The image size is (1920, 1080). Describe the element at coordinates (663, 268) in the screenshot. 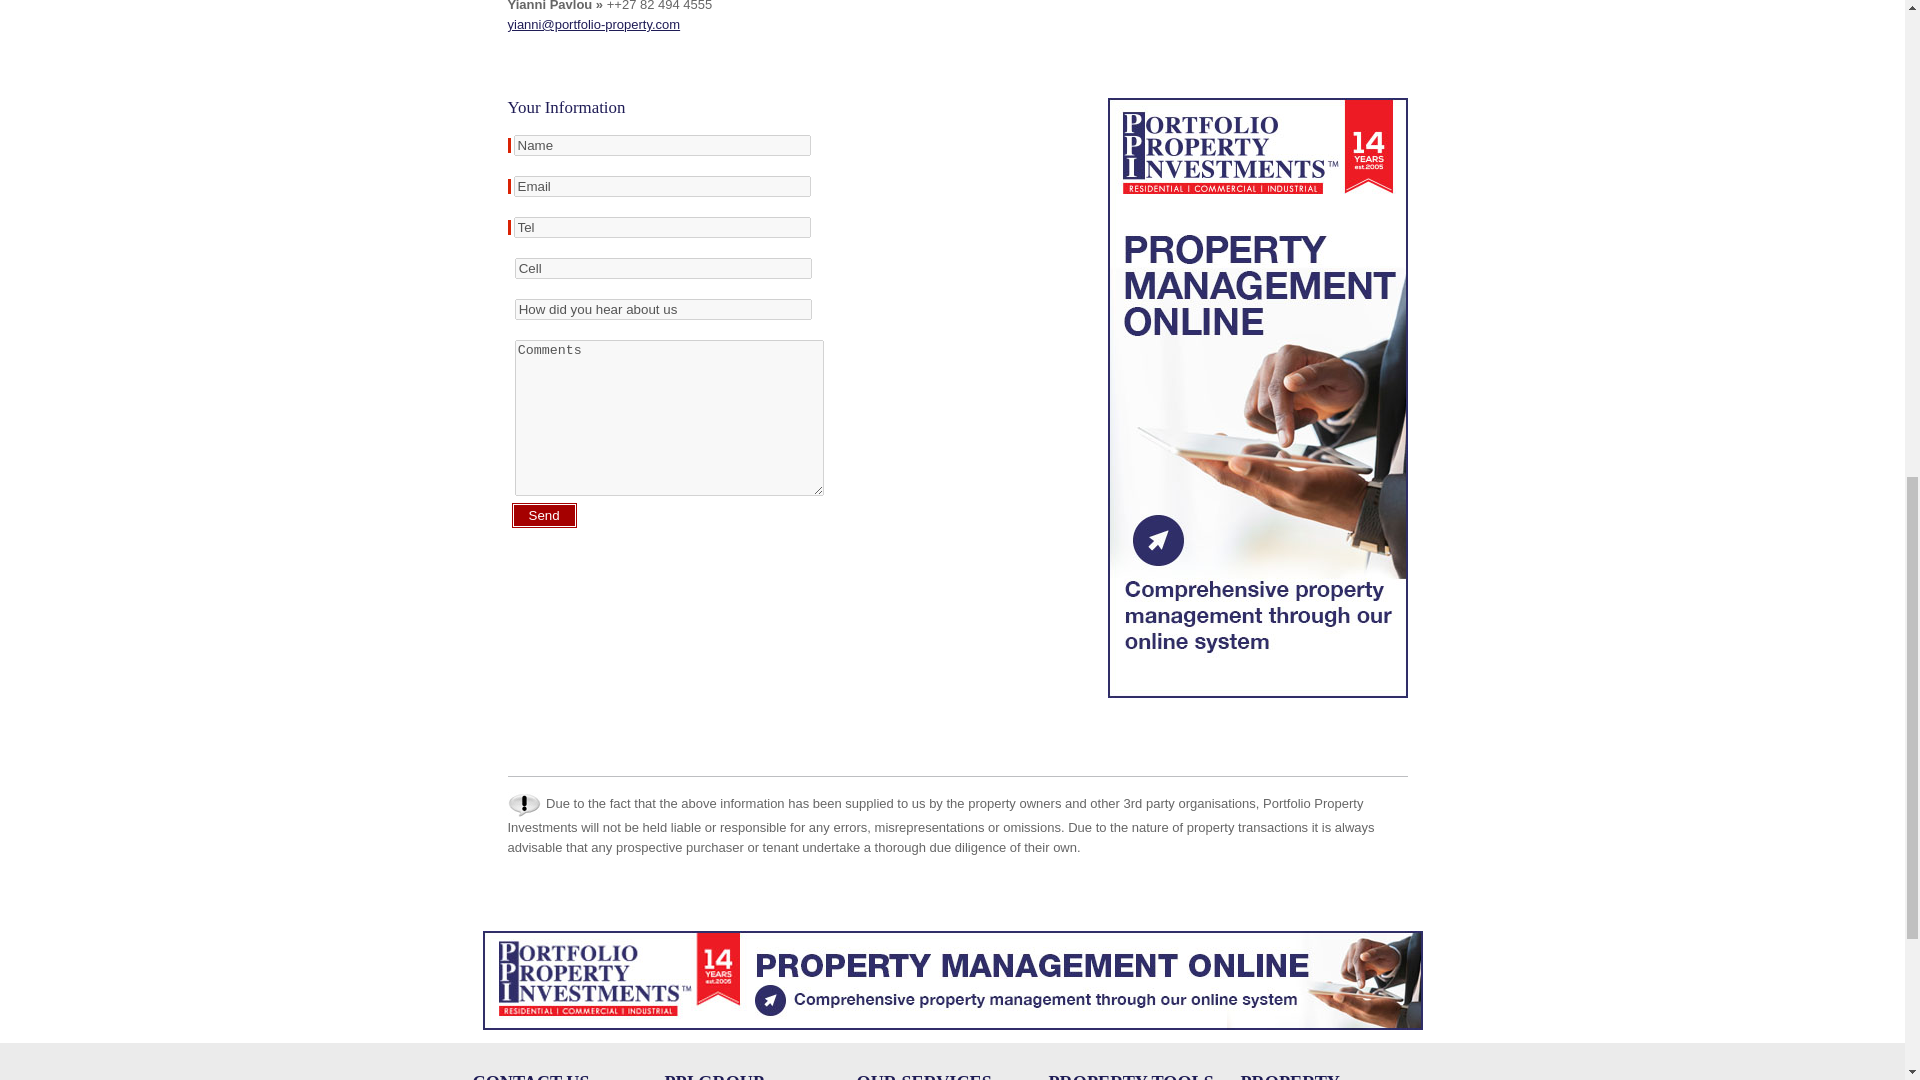

I see `Cell` at that location.